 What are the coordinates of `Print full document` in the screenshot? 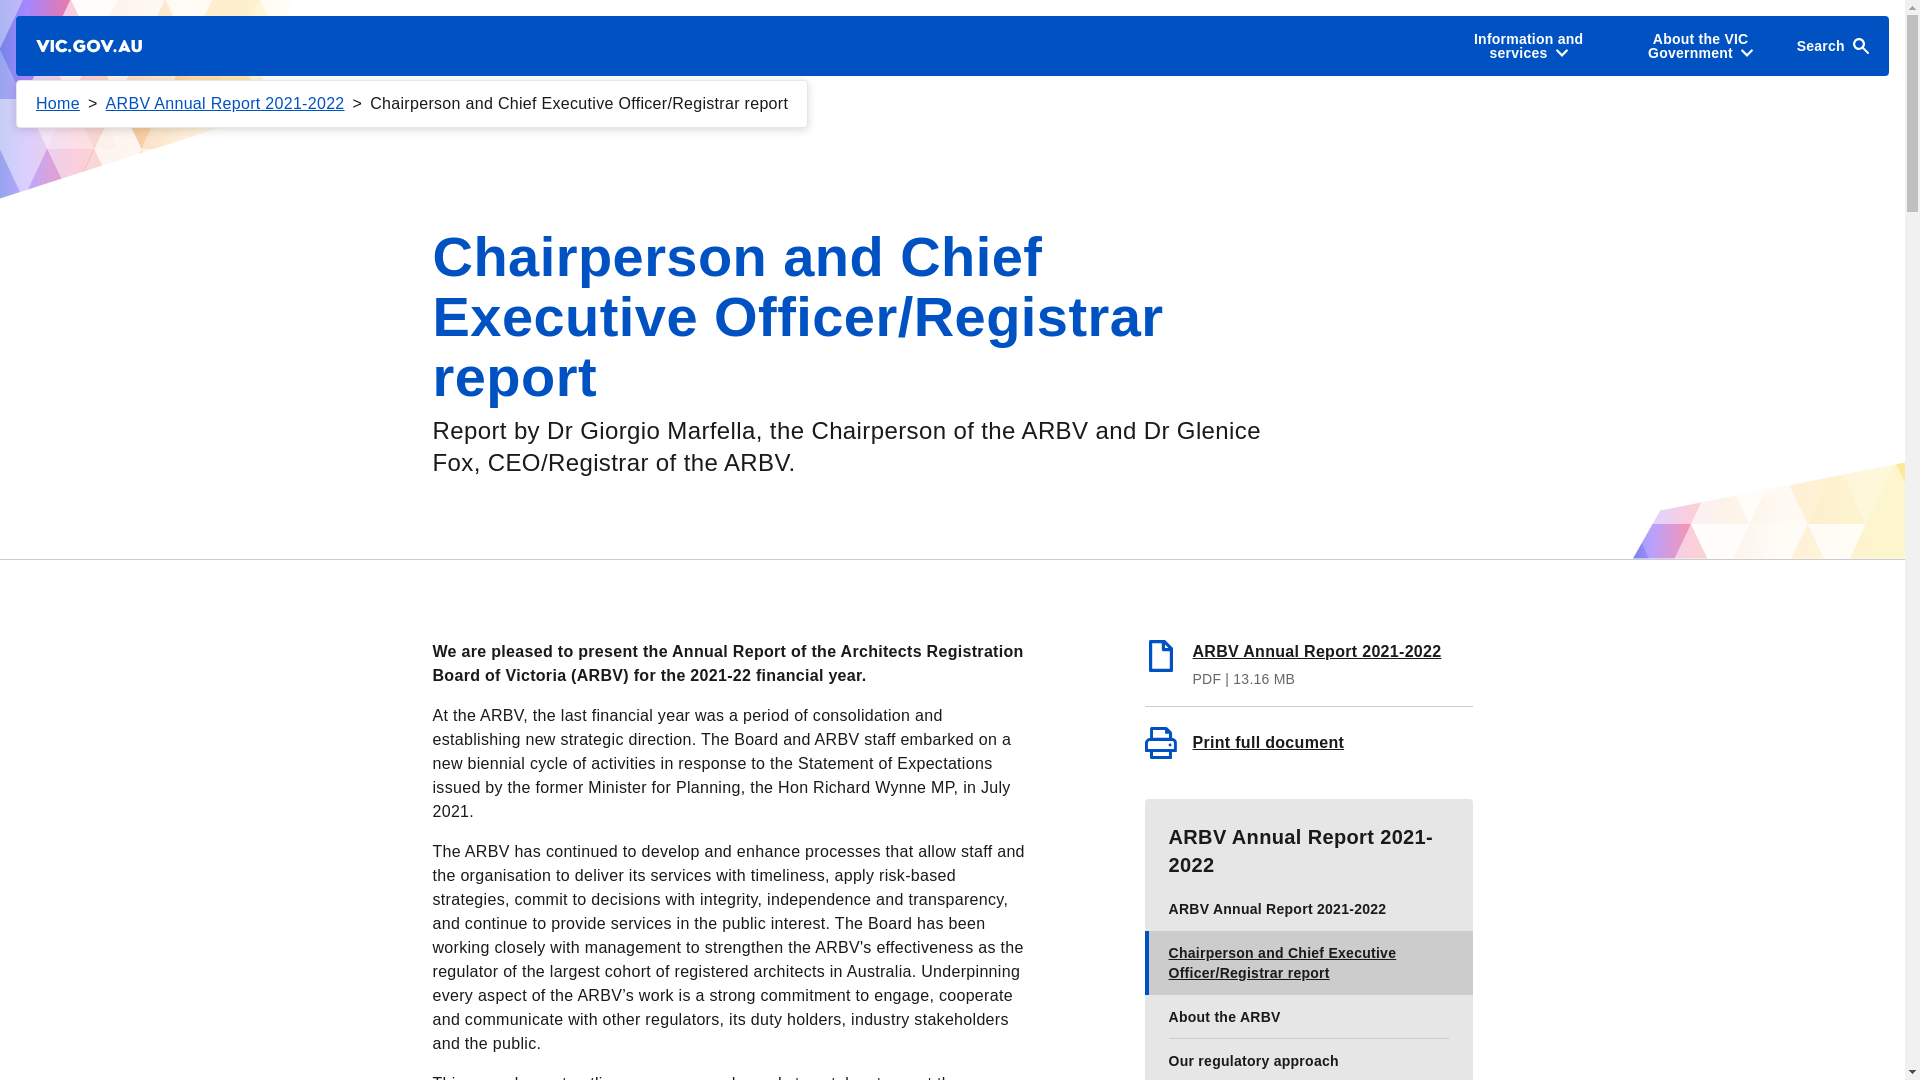 It's located at (1308, 742).